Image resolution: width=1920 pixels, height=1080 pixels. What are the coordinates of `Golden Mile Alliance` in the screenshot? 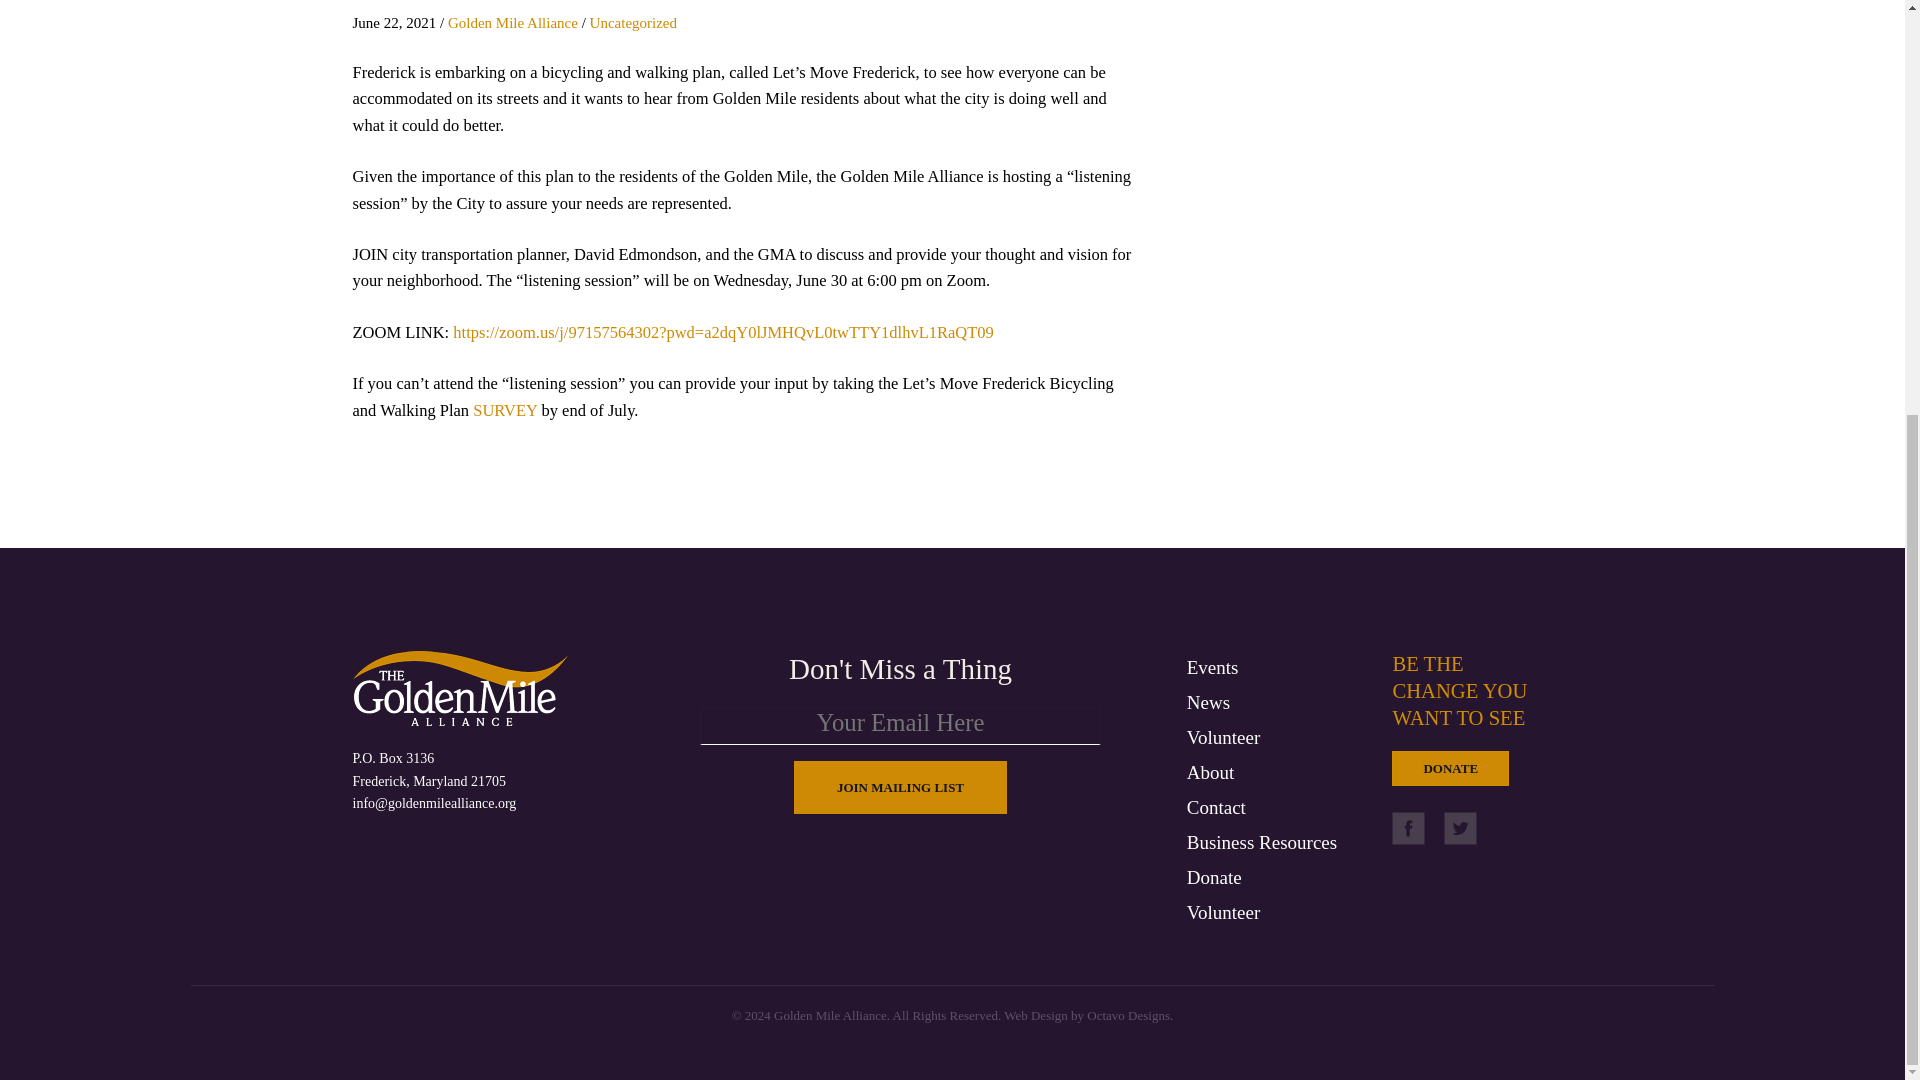 It's located at (512, 23).